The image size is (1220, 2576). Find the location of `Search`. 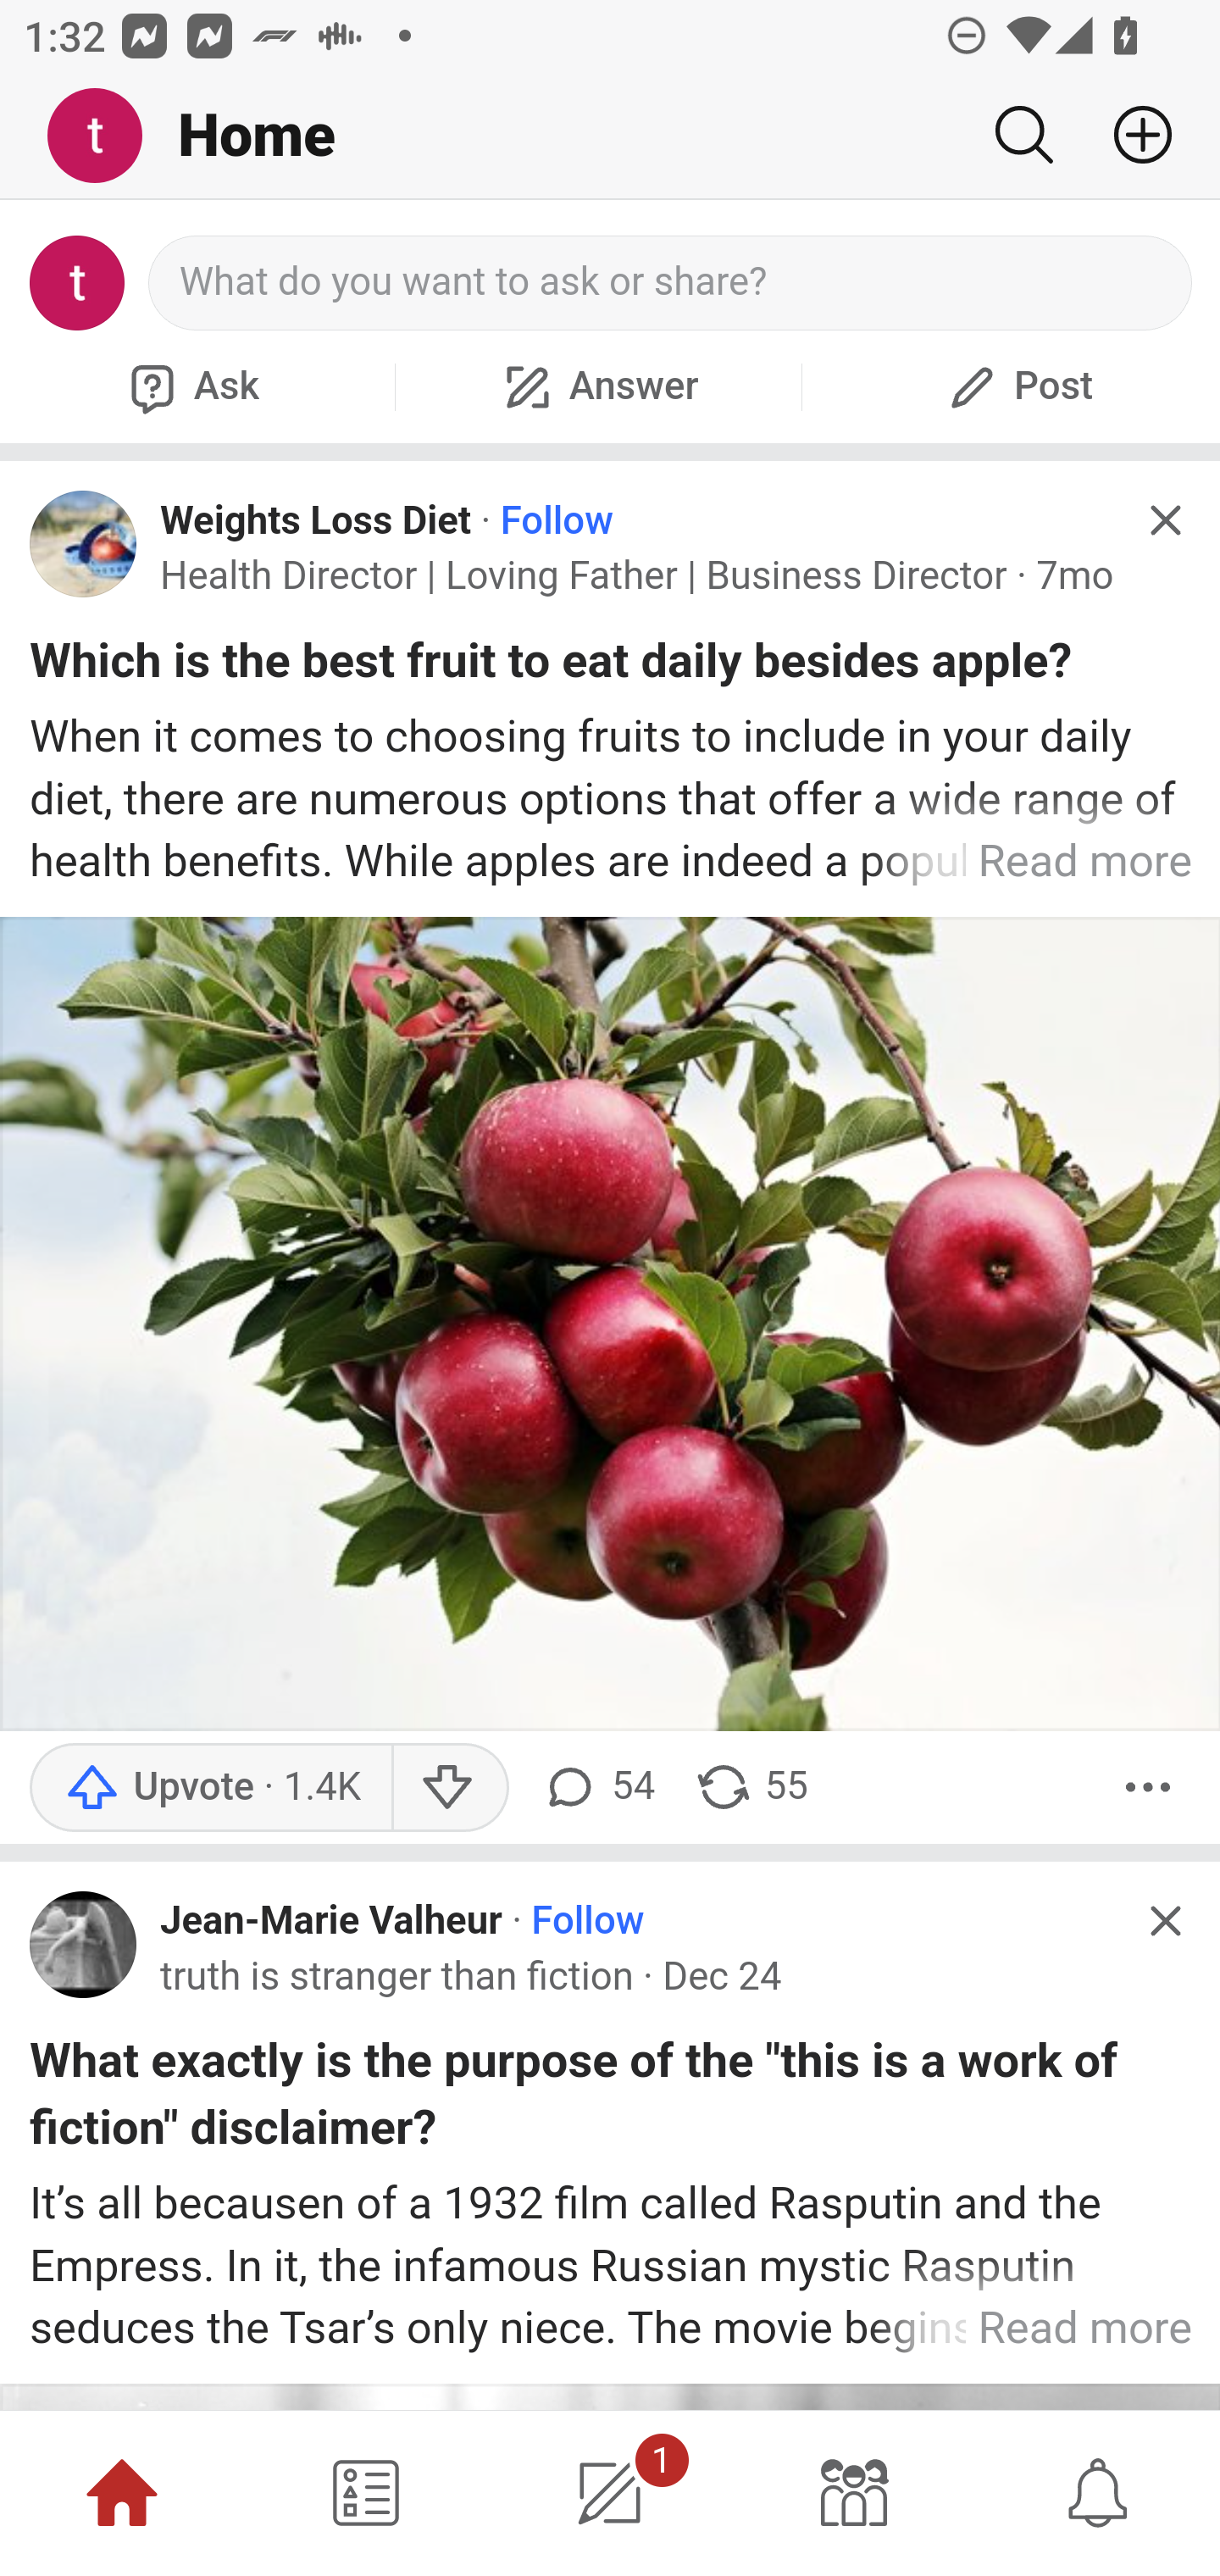

Search is located at coordinates (1023, 135).